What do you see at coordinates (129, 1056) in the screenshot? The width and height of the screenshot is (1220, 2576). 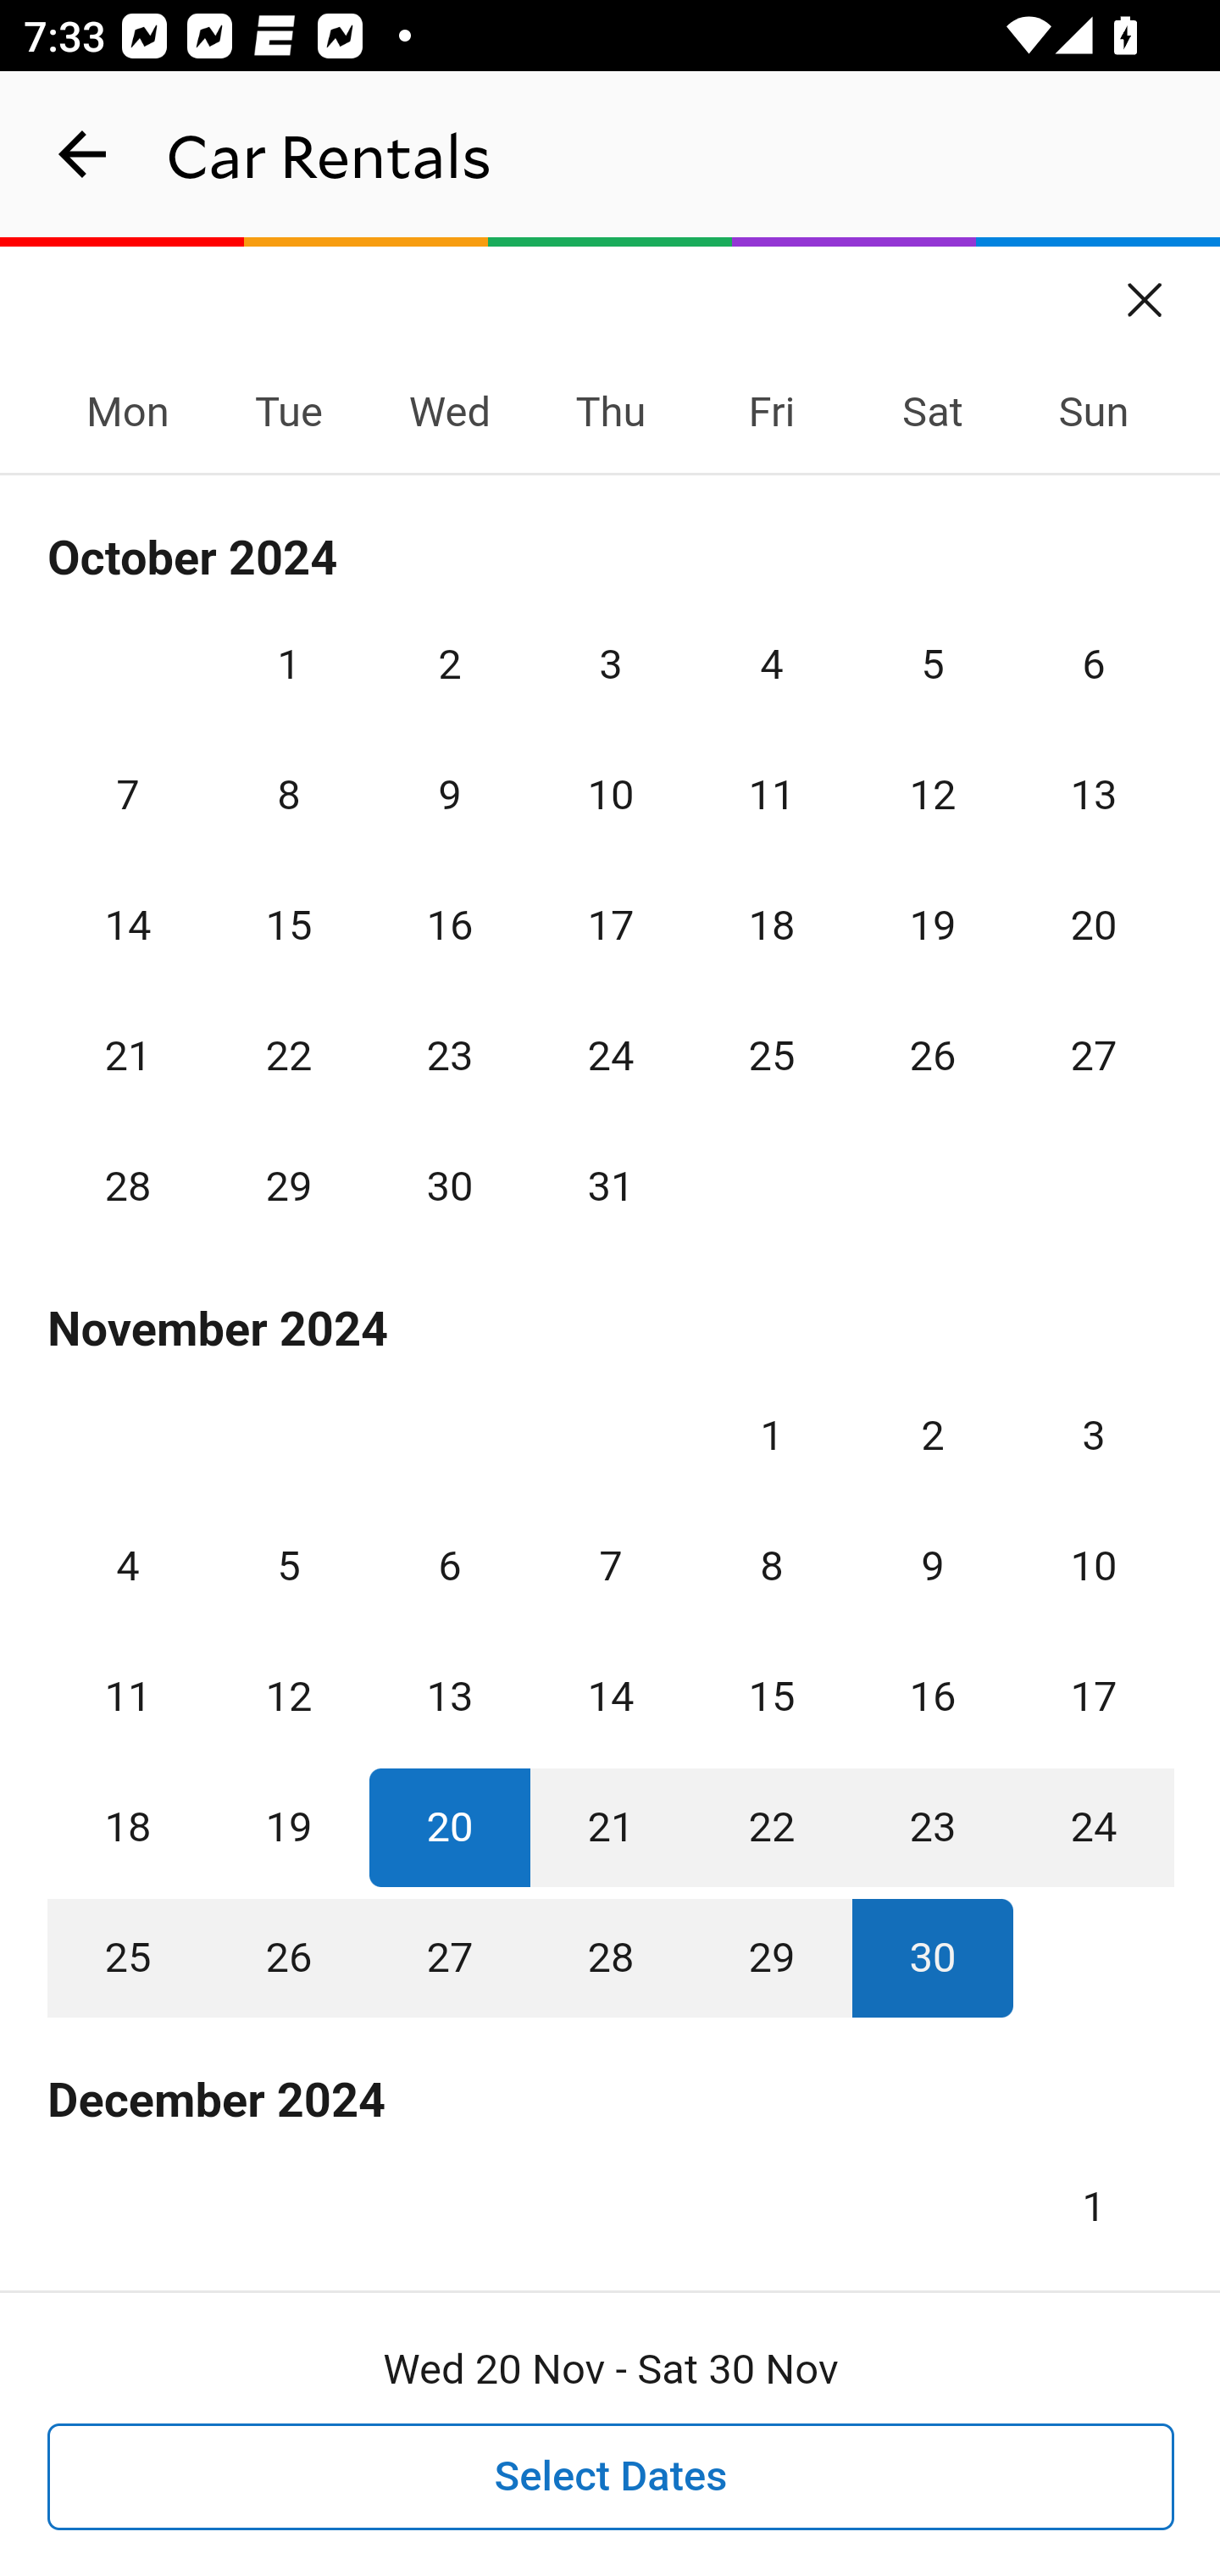 I see `21 October 2024` at bounding box center [129, 1056].